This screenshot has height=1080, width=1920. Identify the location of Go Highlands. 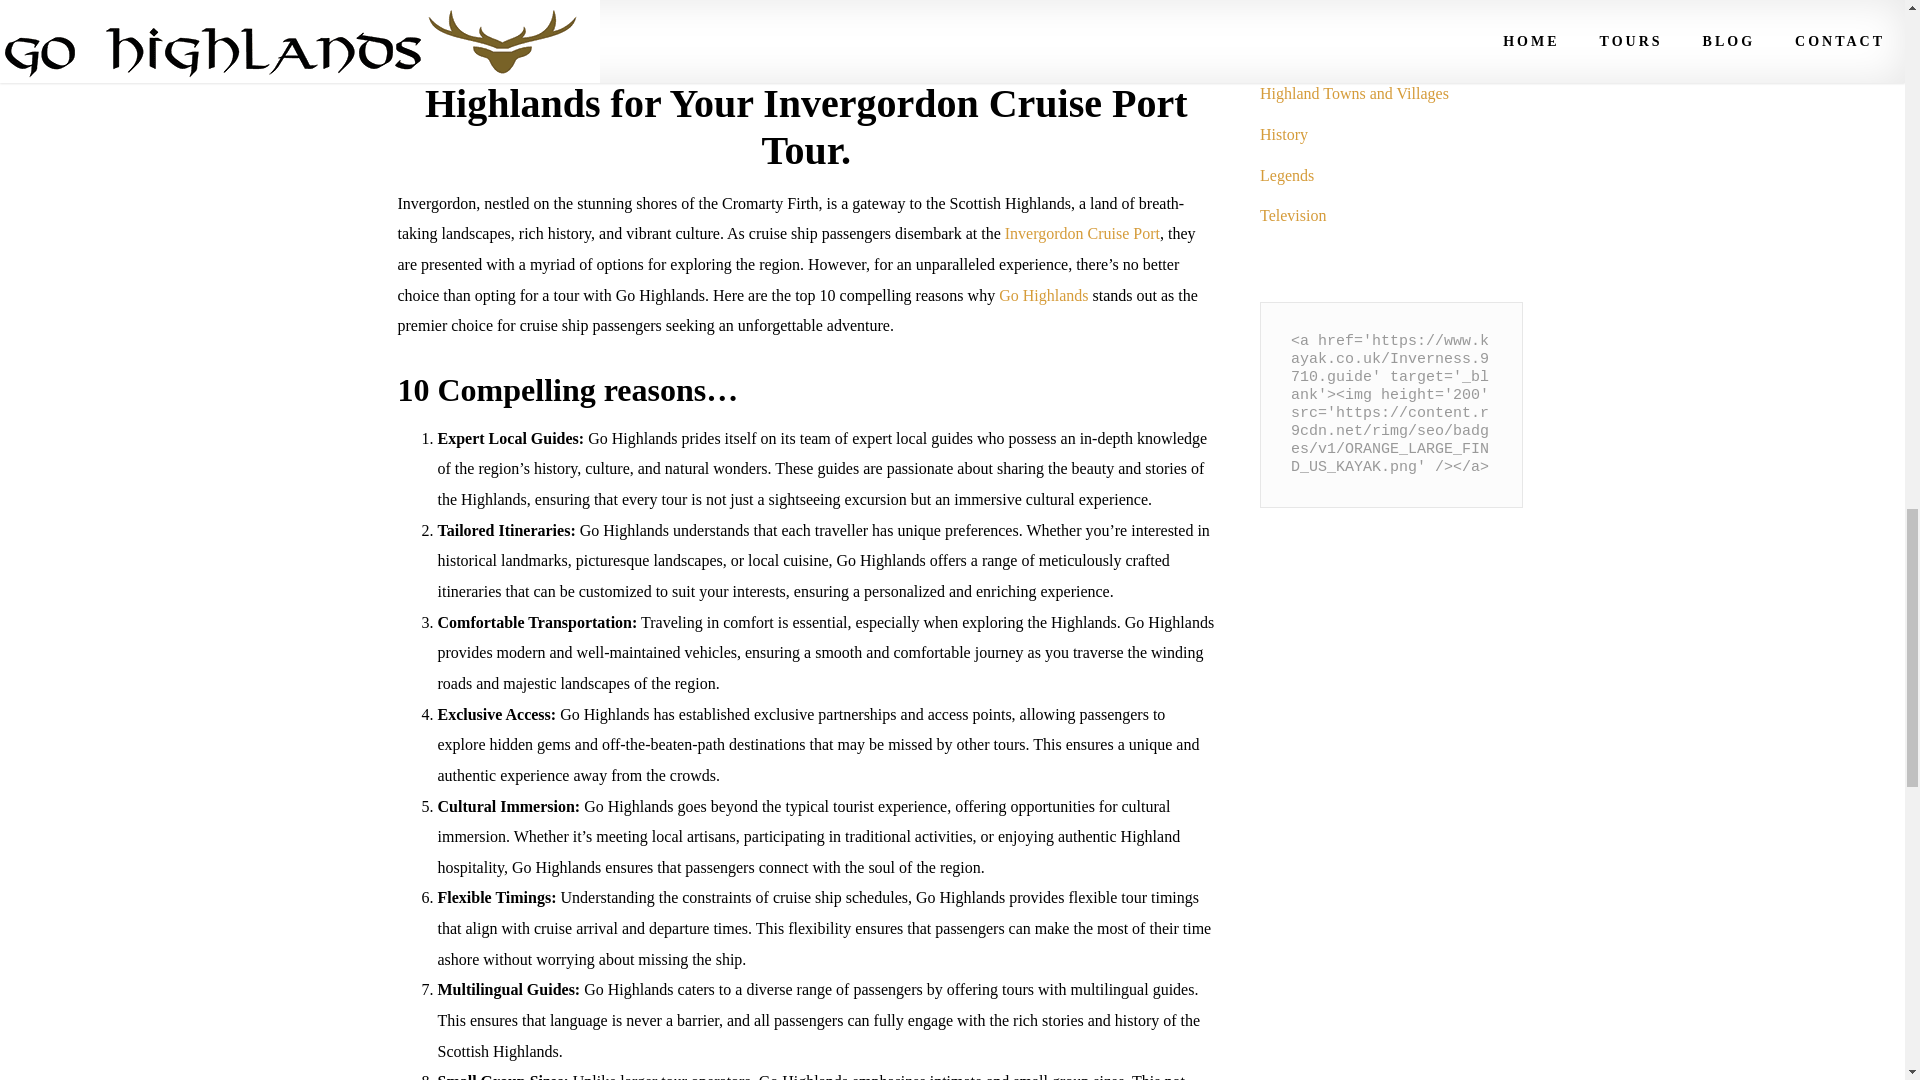
(1043, 295).